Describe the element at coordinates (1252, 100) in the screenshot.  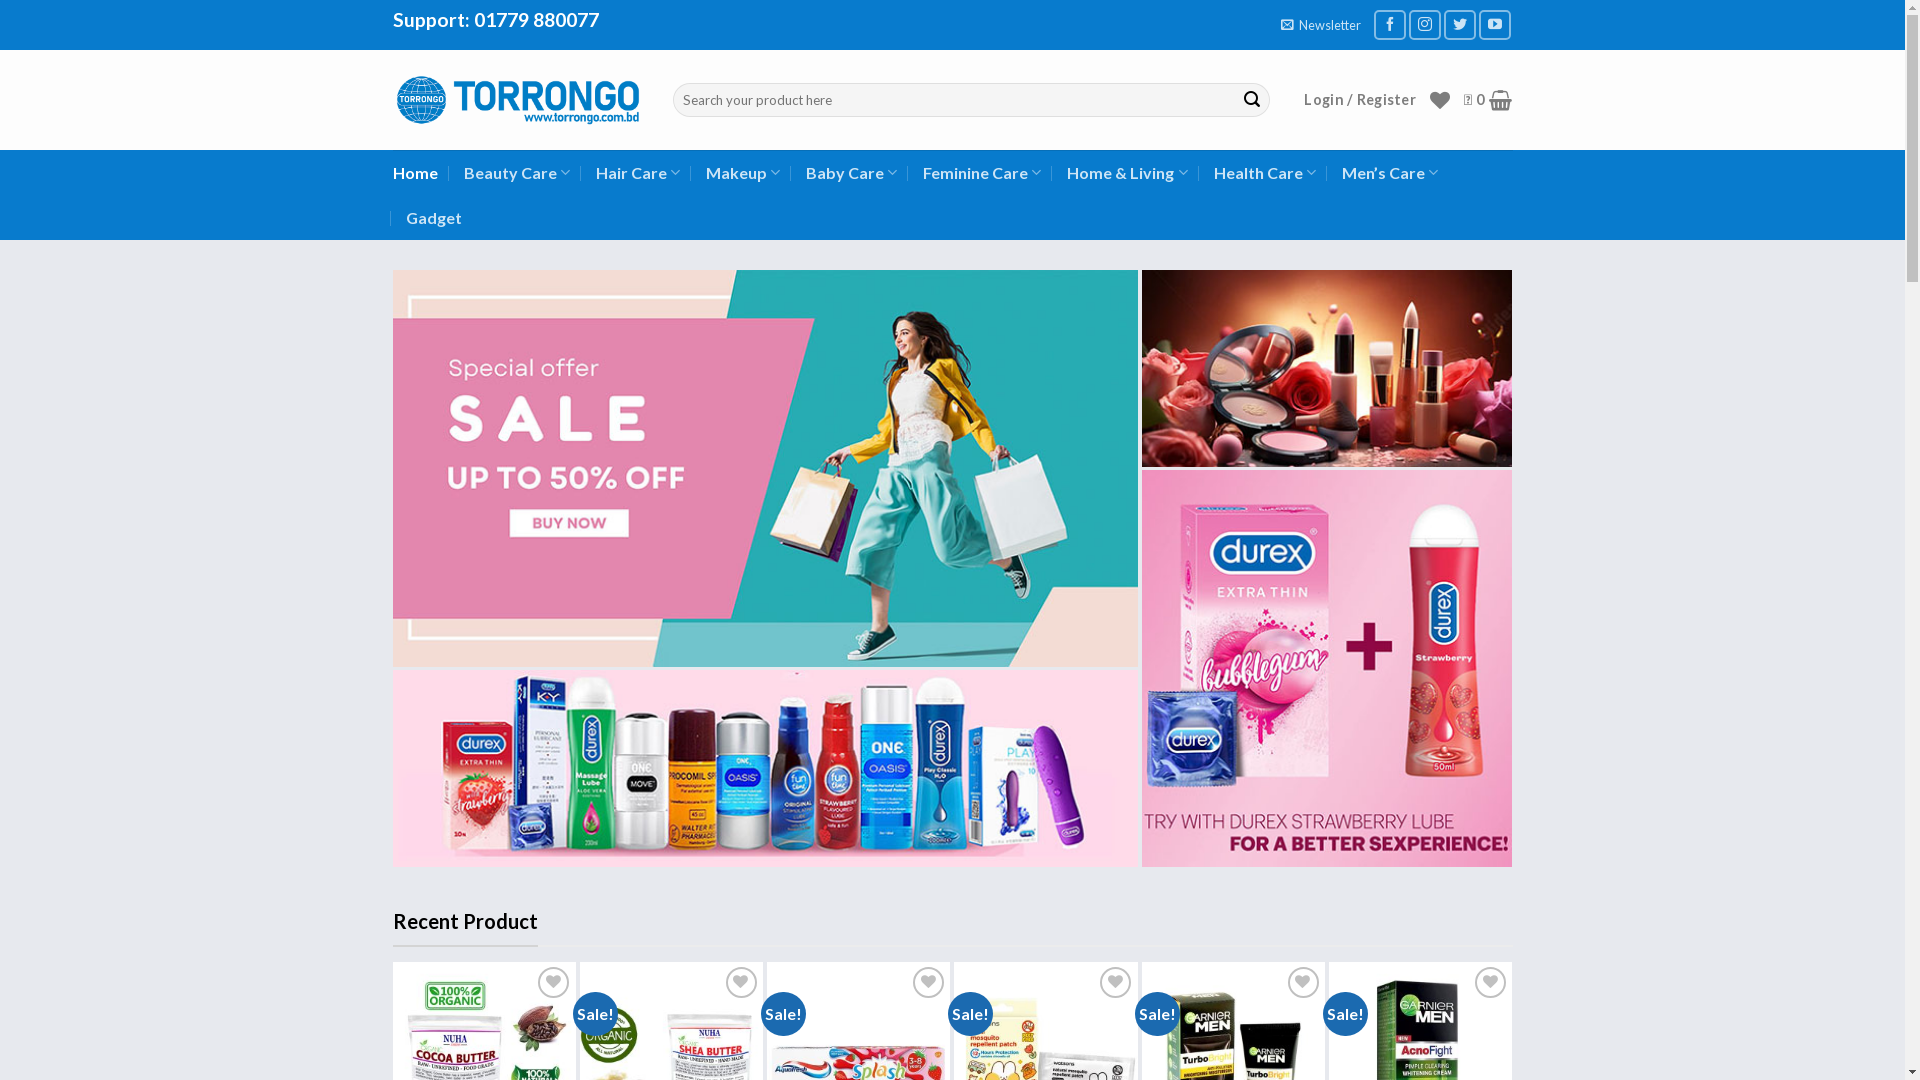
I see `Search` at that location.